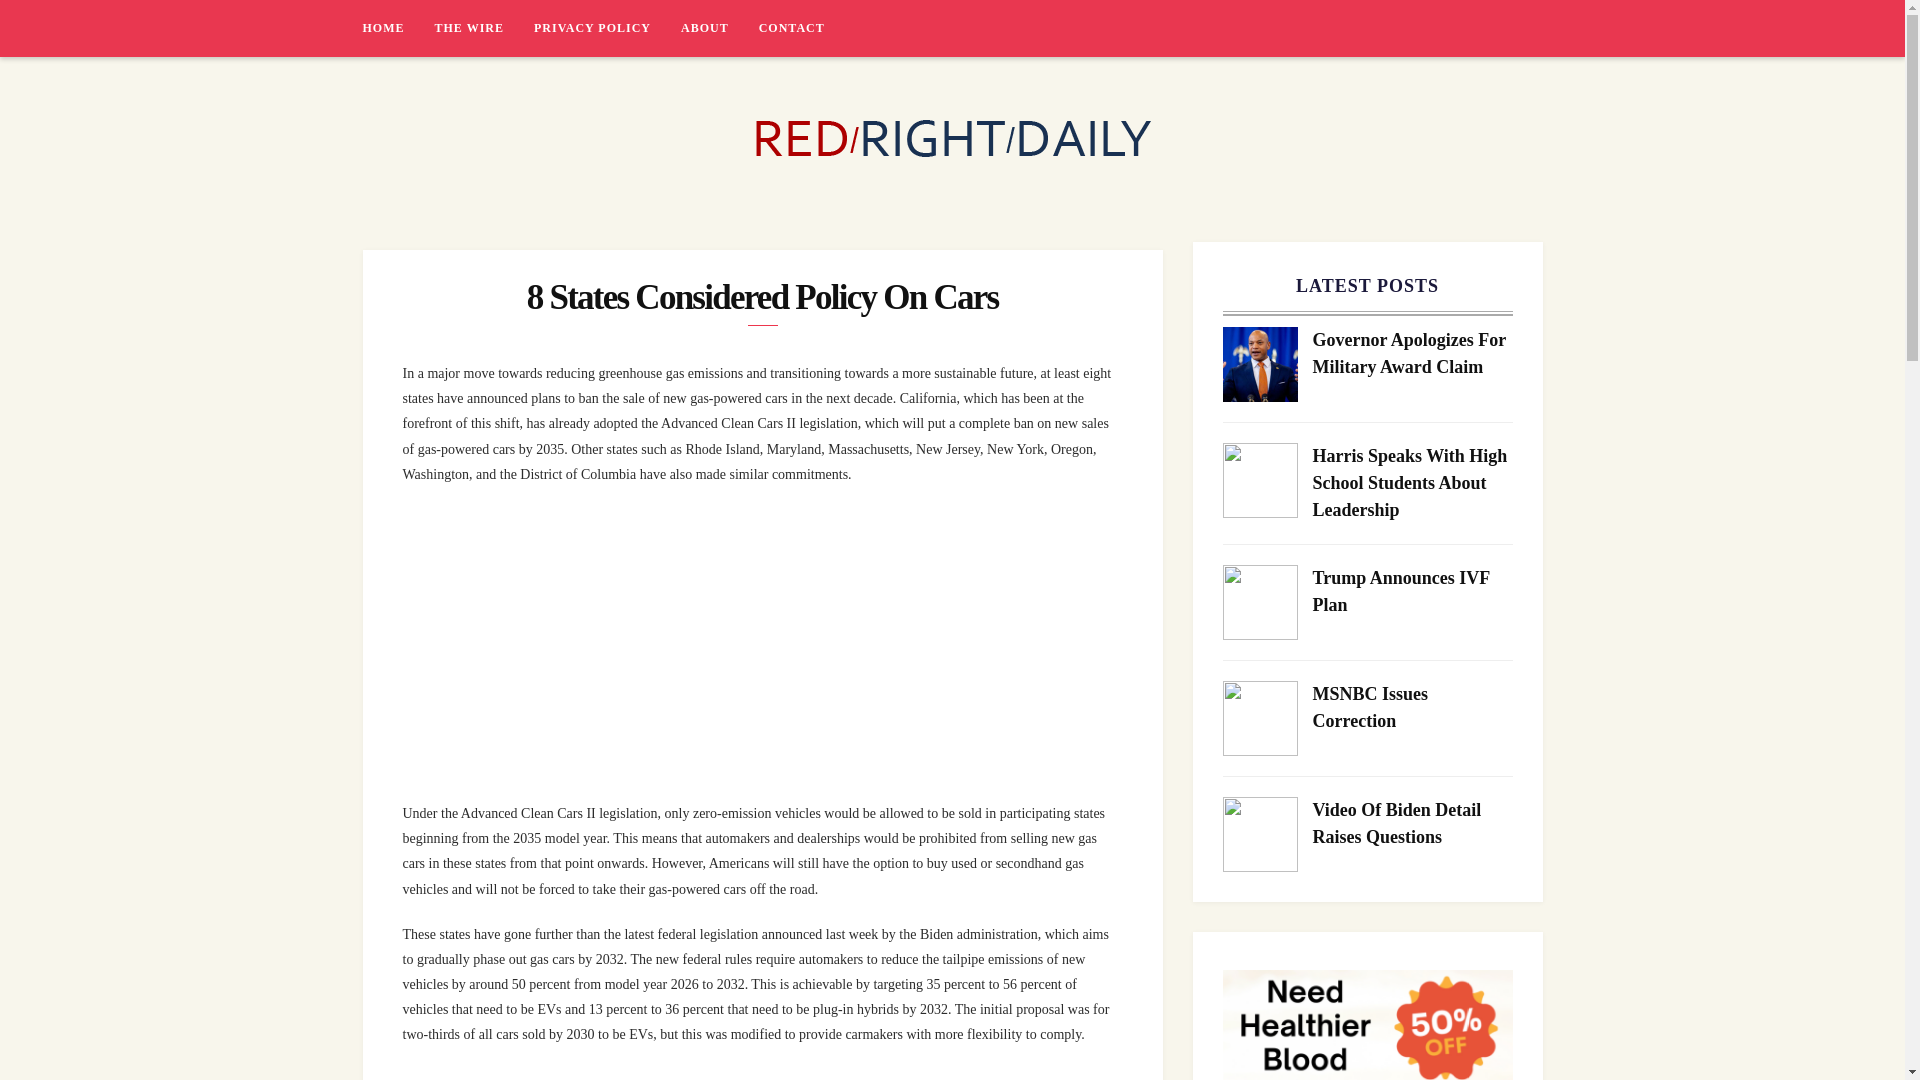 This screenshot has width=1920, height=1080. I want to click on Harris Speaks With High School Students About Leadership, so click(1412, 482).